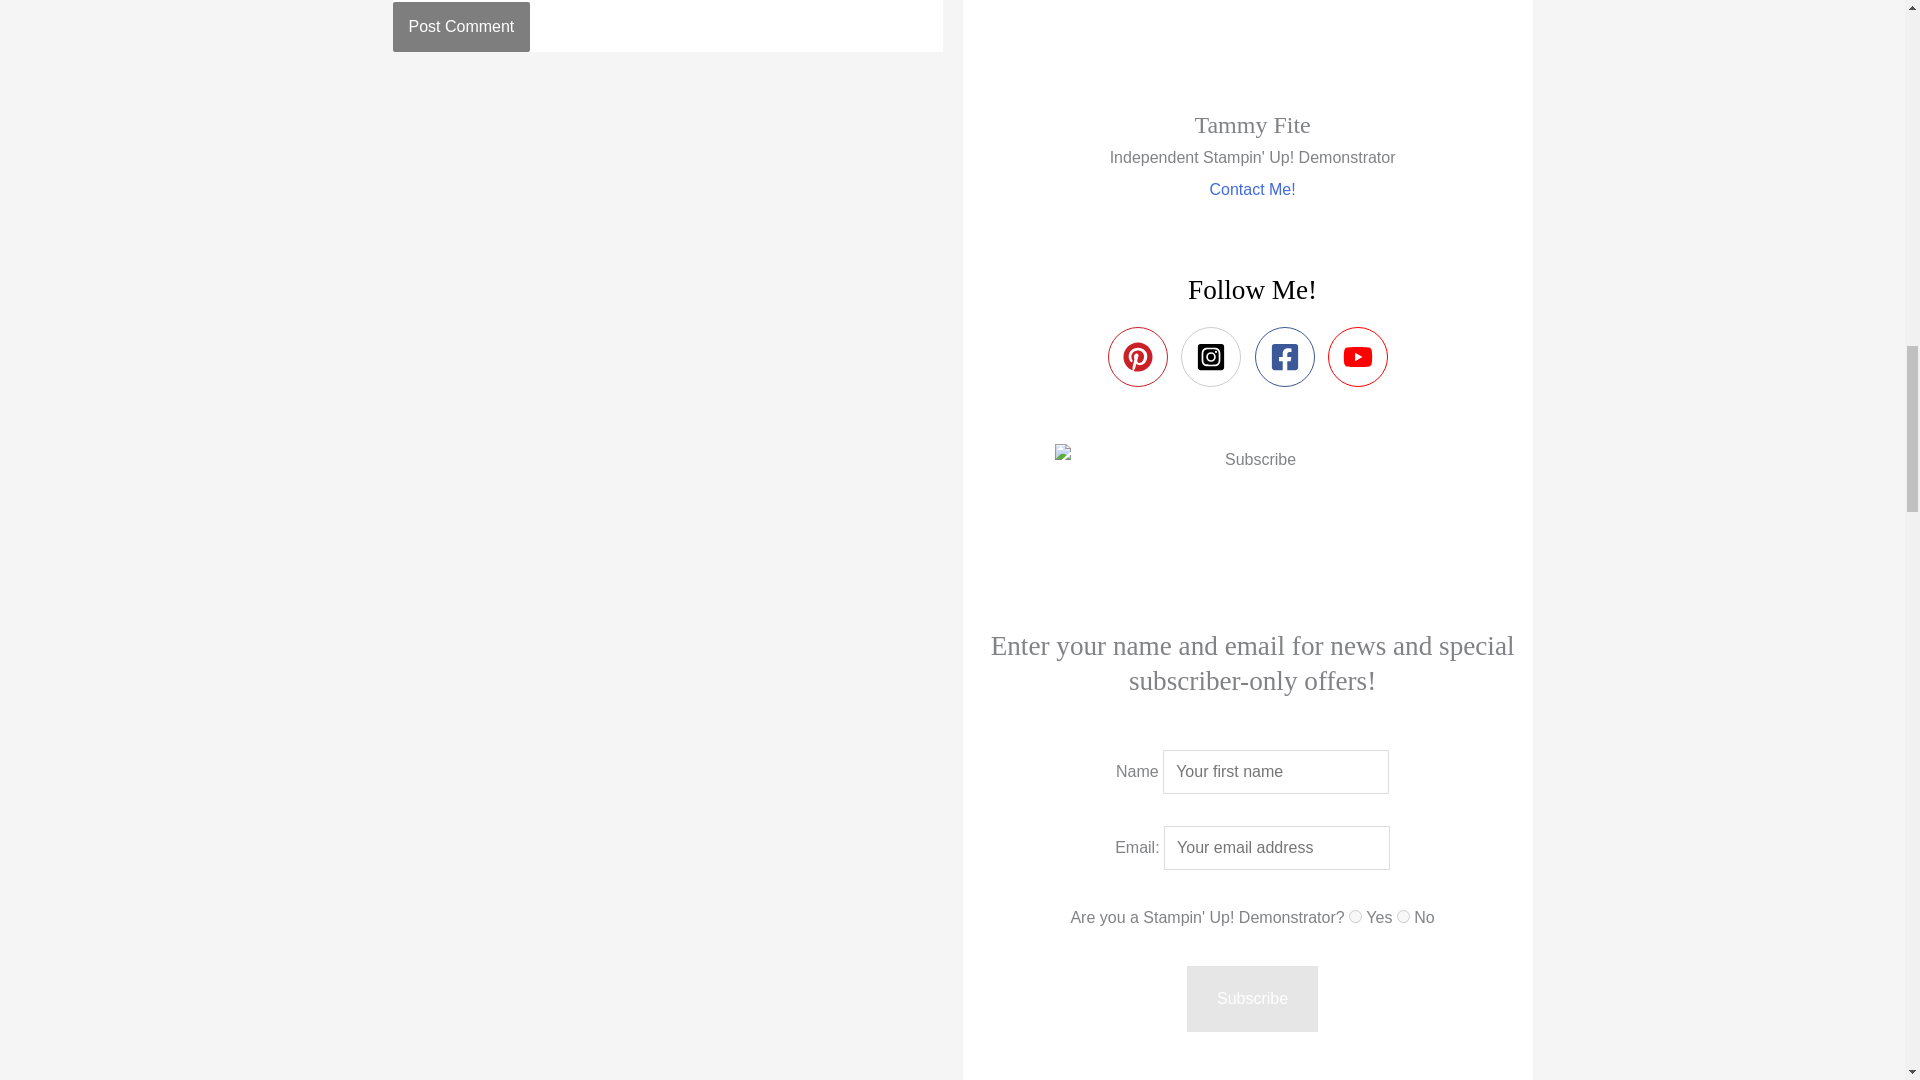 This screenshot has height=1080, width=1920. I want to click on No, so click(1403, 916).